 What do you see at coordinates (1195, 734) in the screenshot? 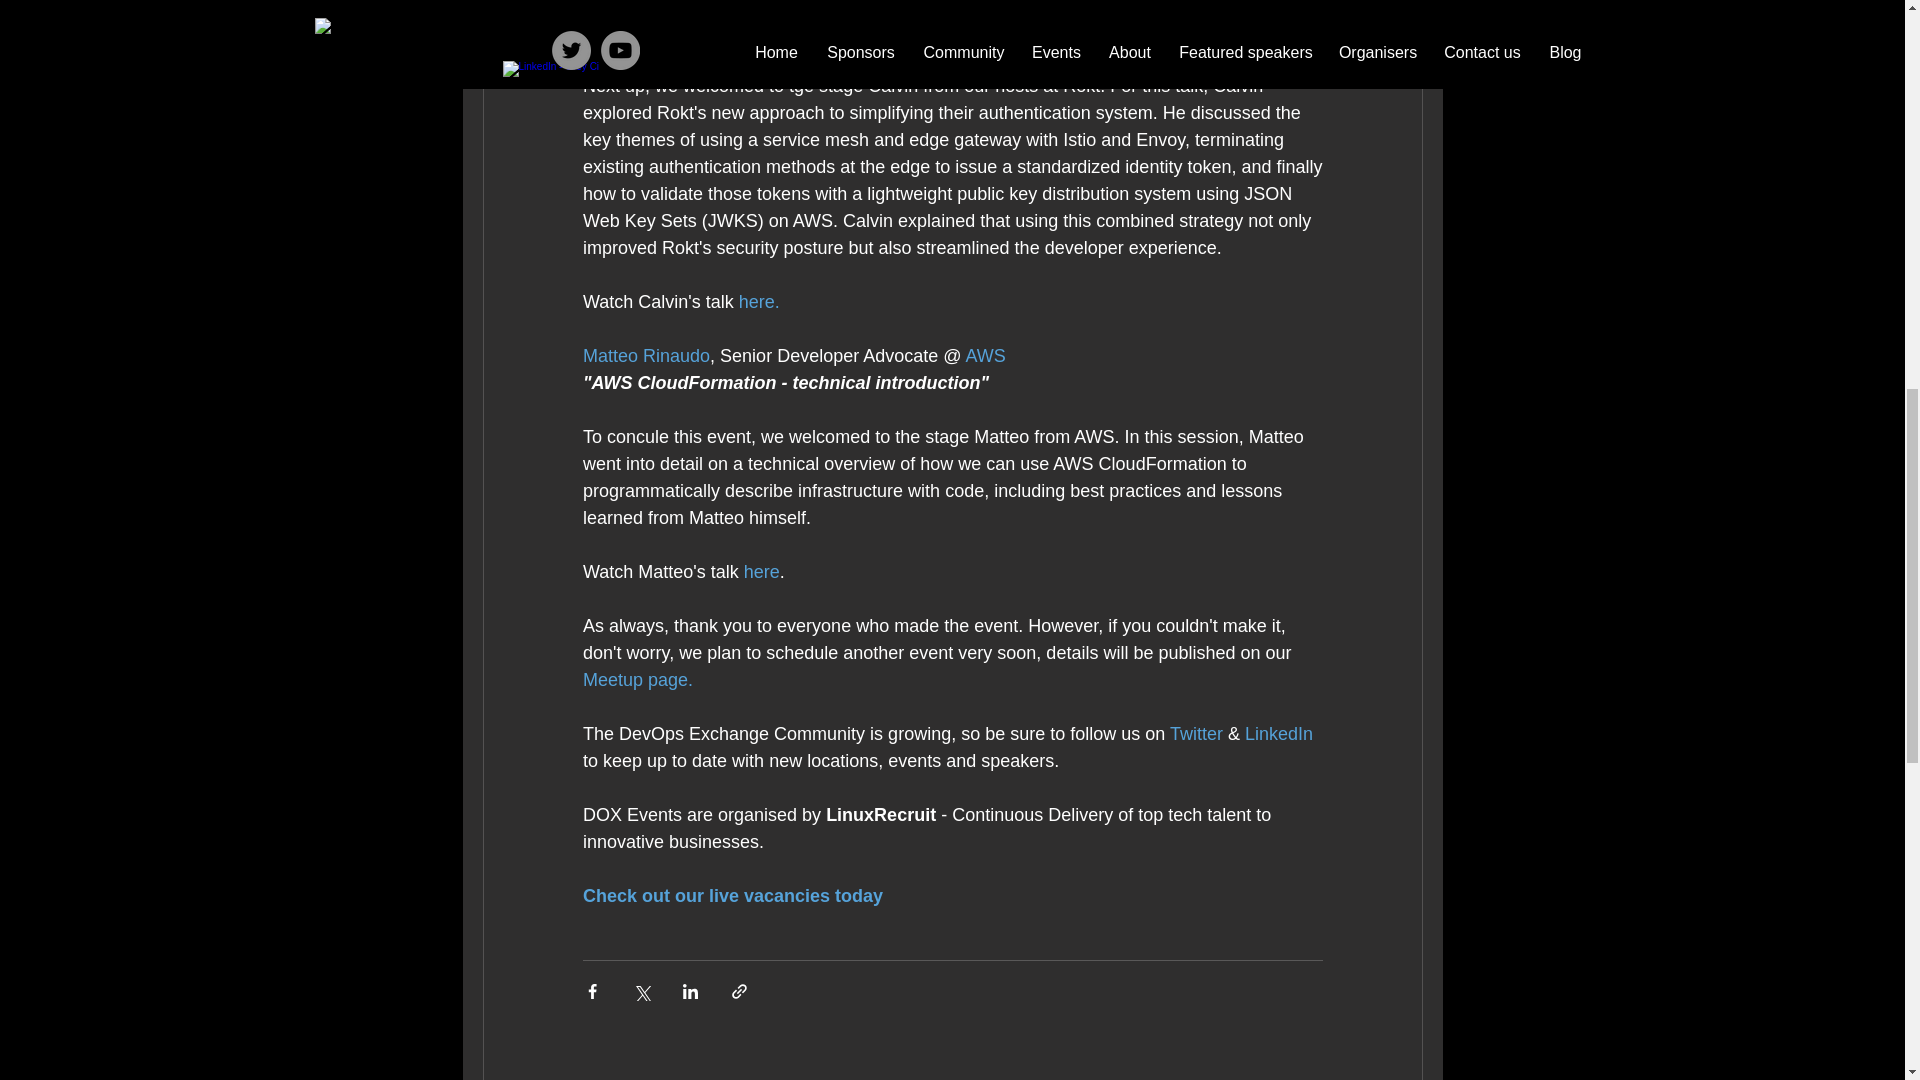
I see `Twitter` at bounding box center [1195, 734].